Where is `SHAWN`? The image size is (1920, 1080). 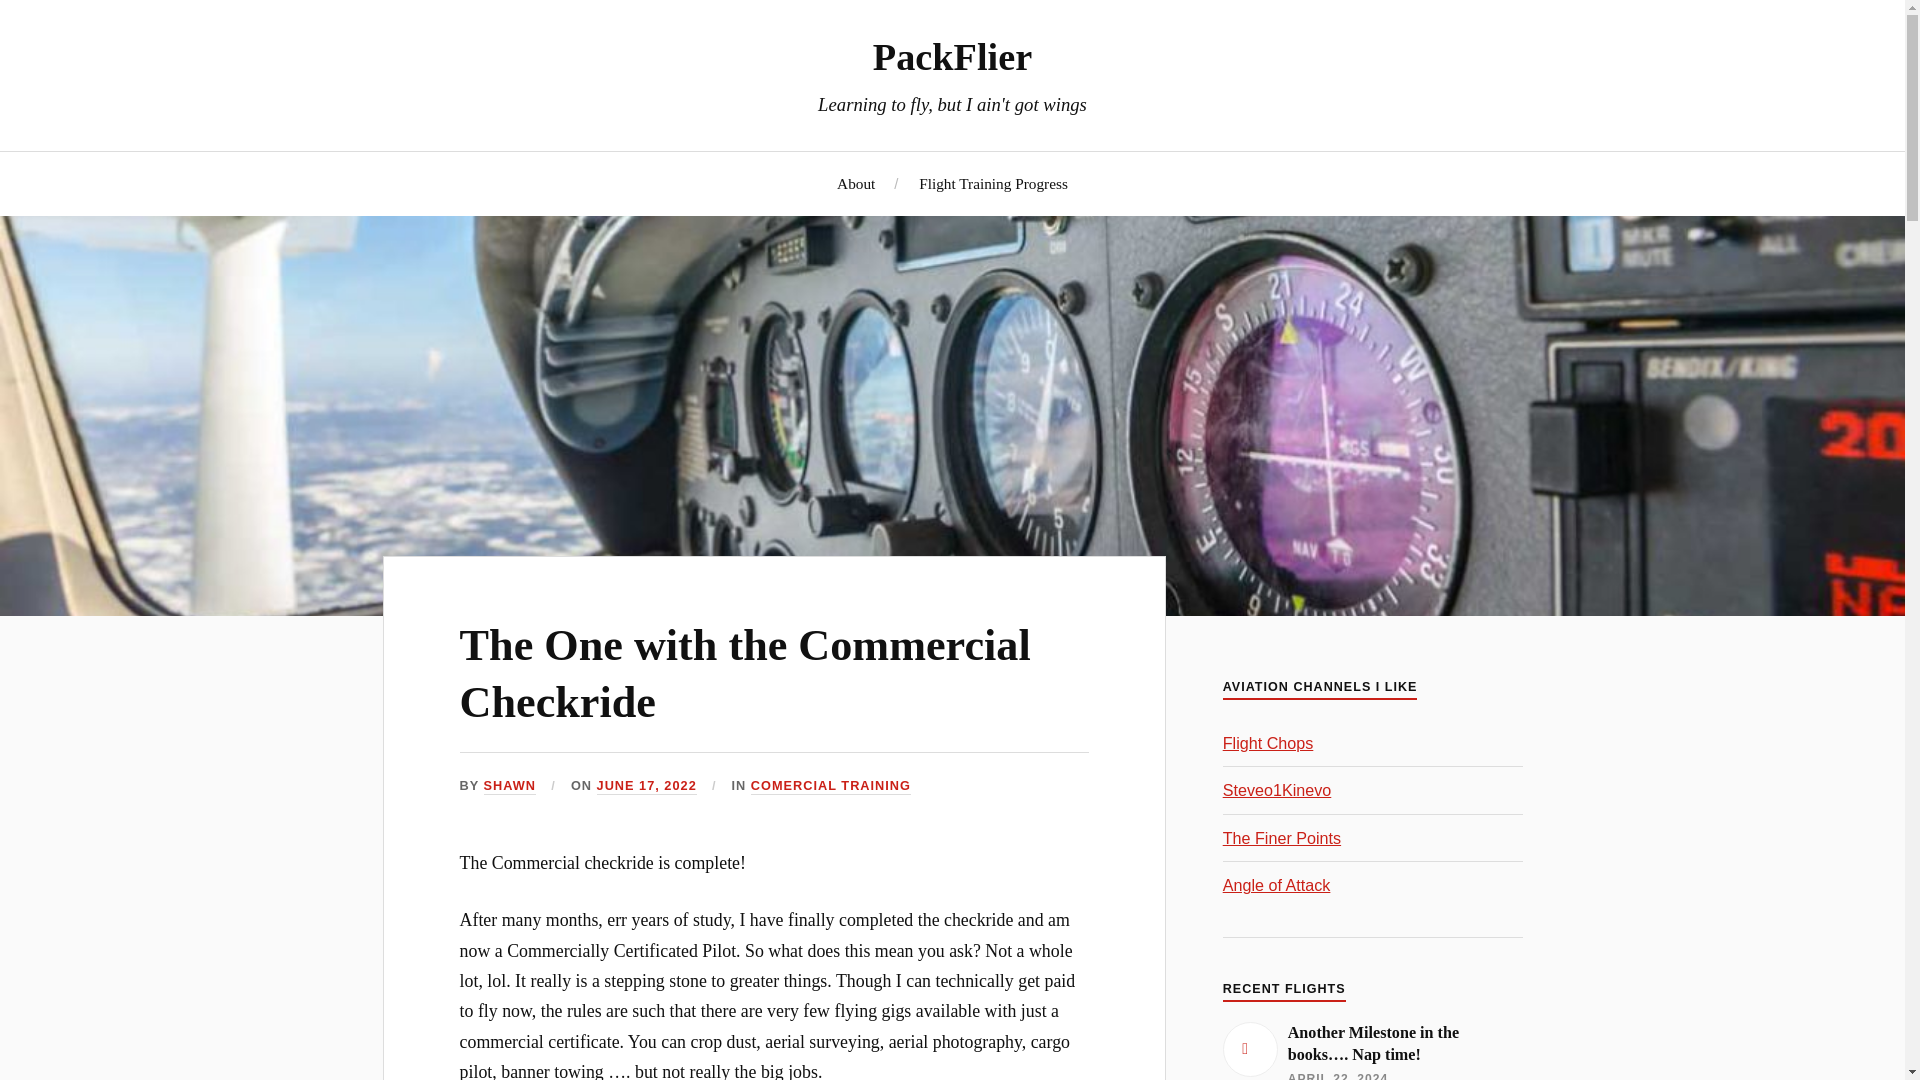
SHAWN is located at coordinates (509, 786).